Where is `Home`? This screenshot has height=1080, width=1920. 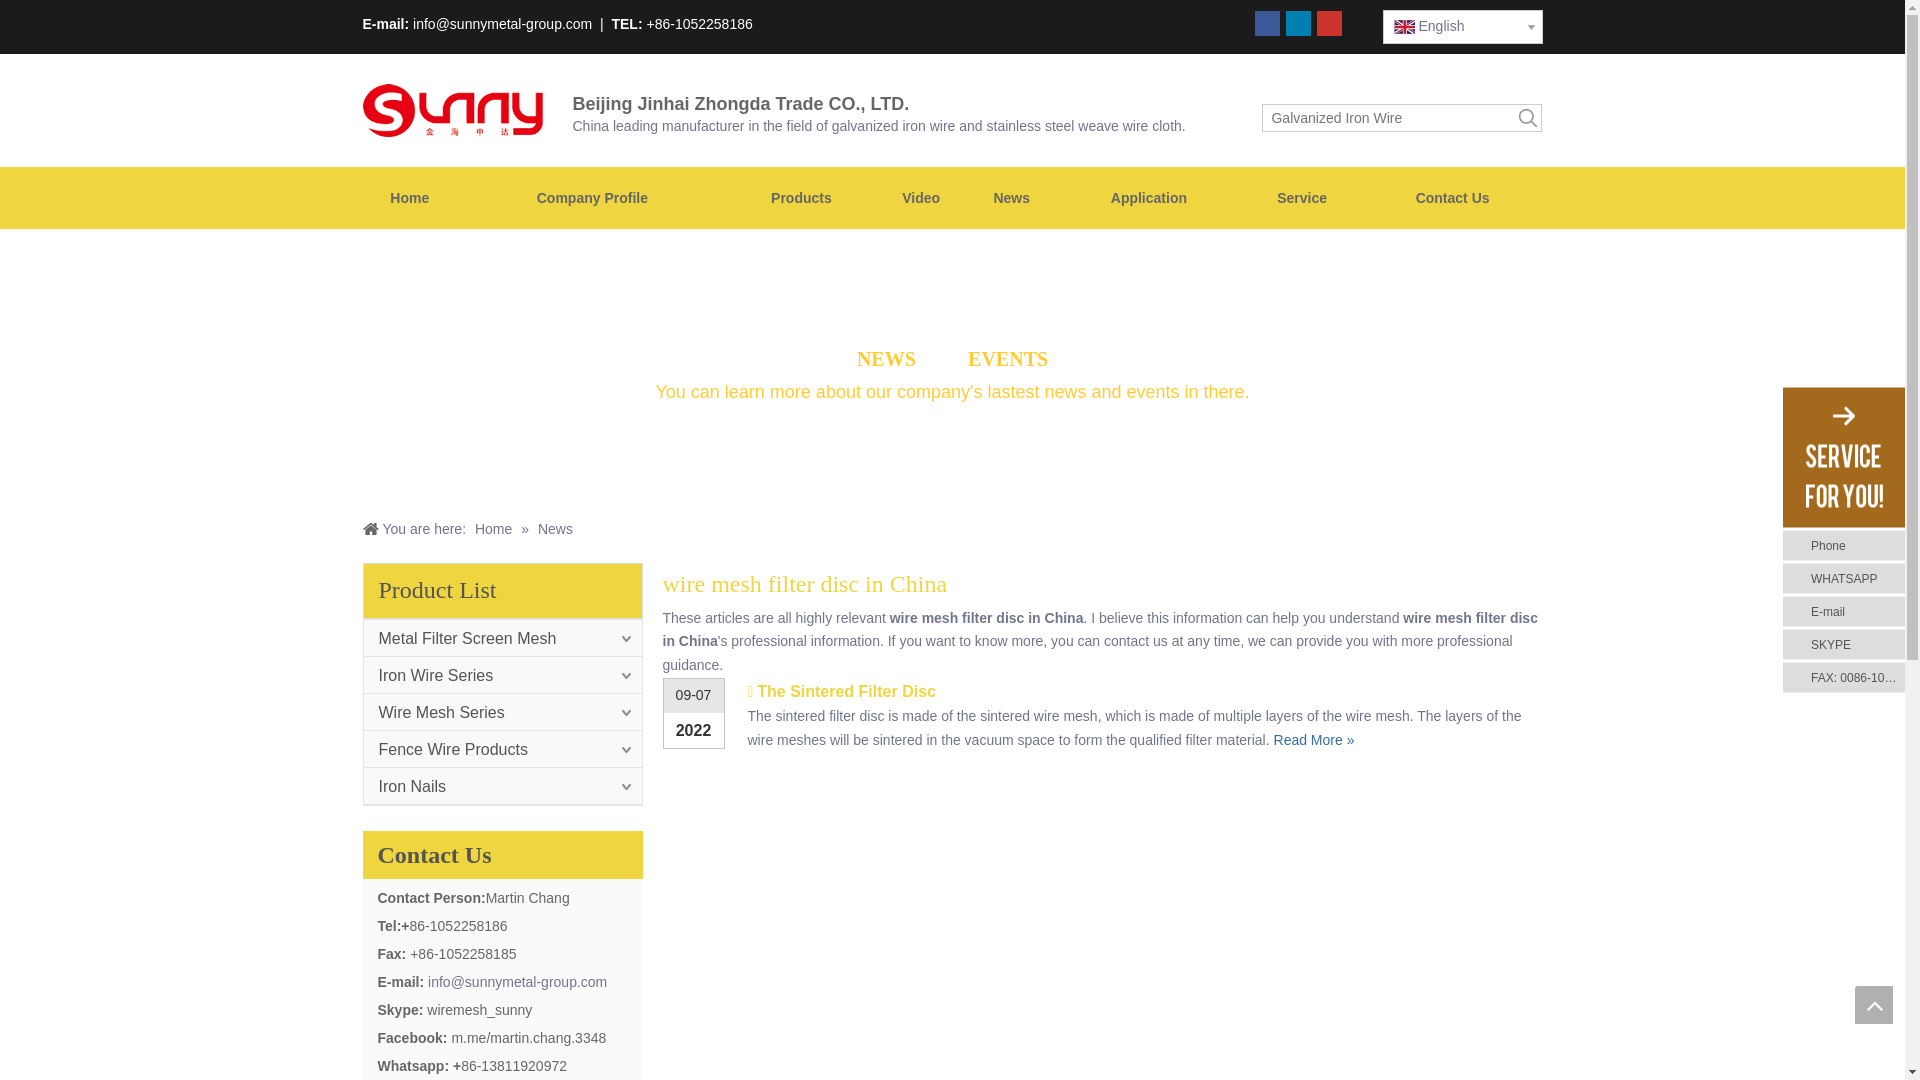 Home is located at coordinates (409, 198).